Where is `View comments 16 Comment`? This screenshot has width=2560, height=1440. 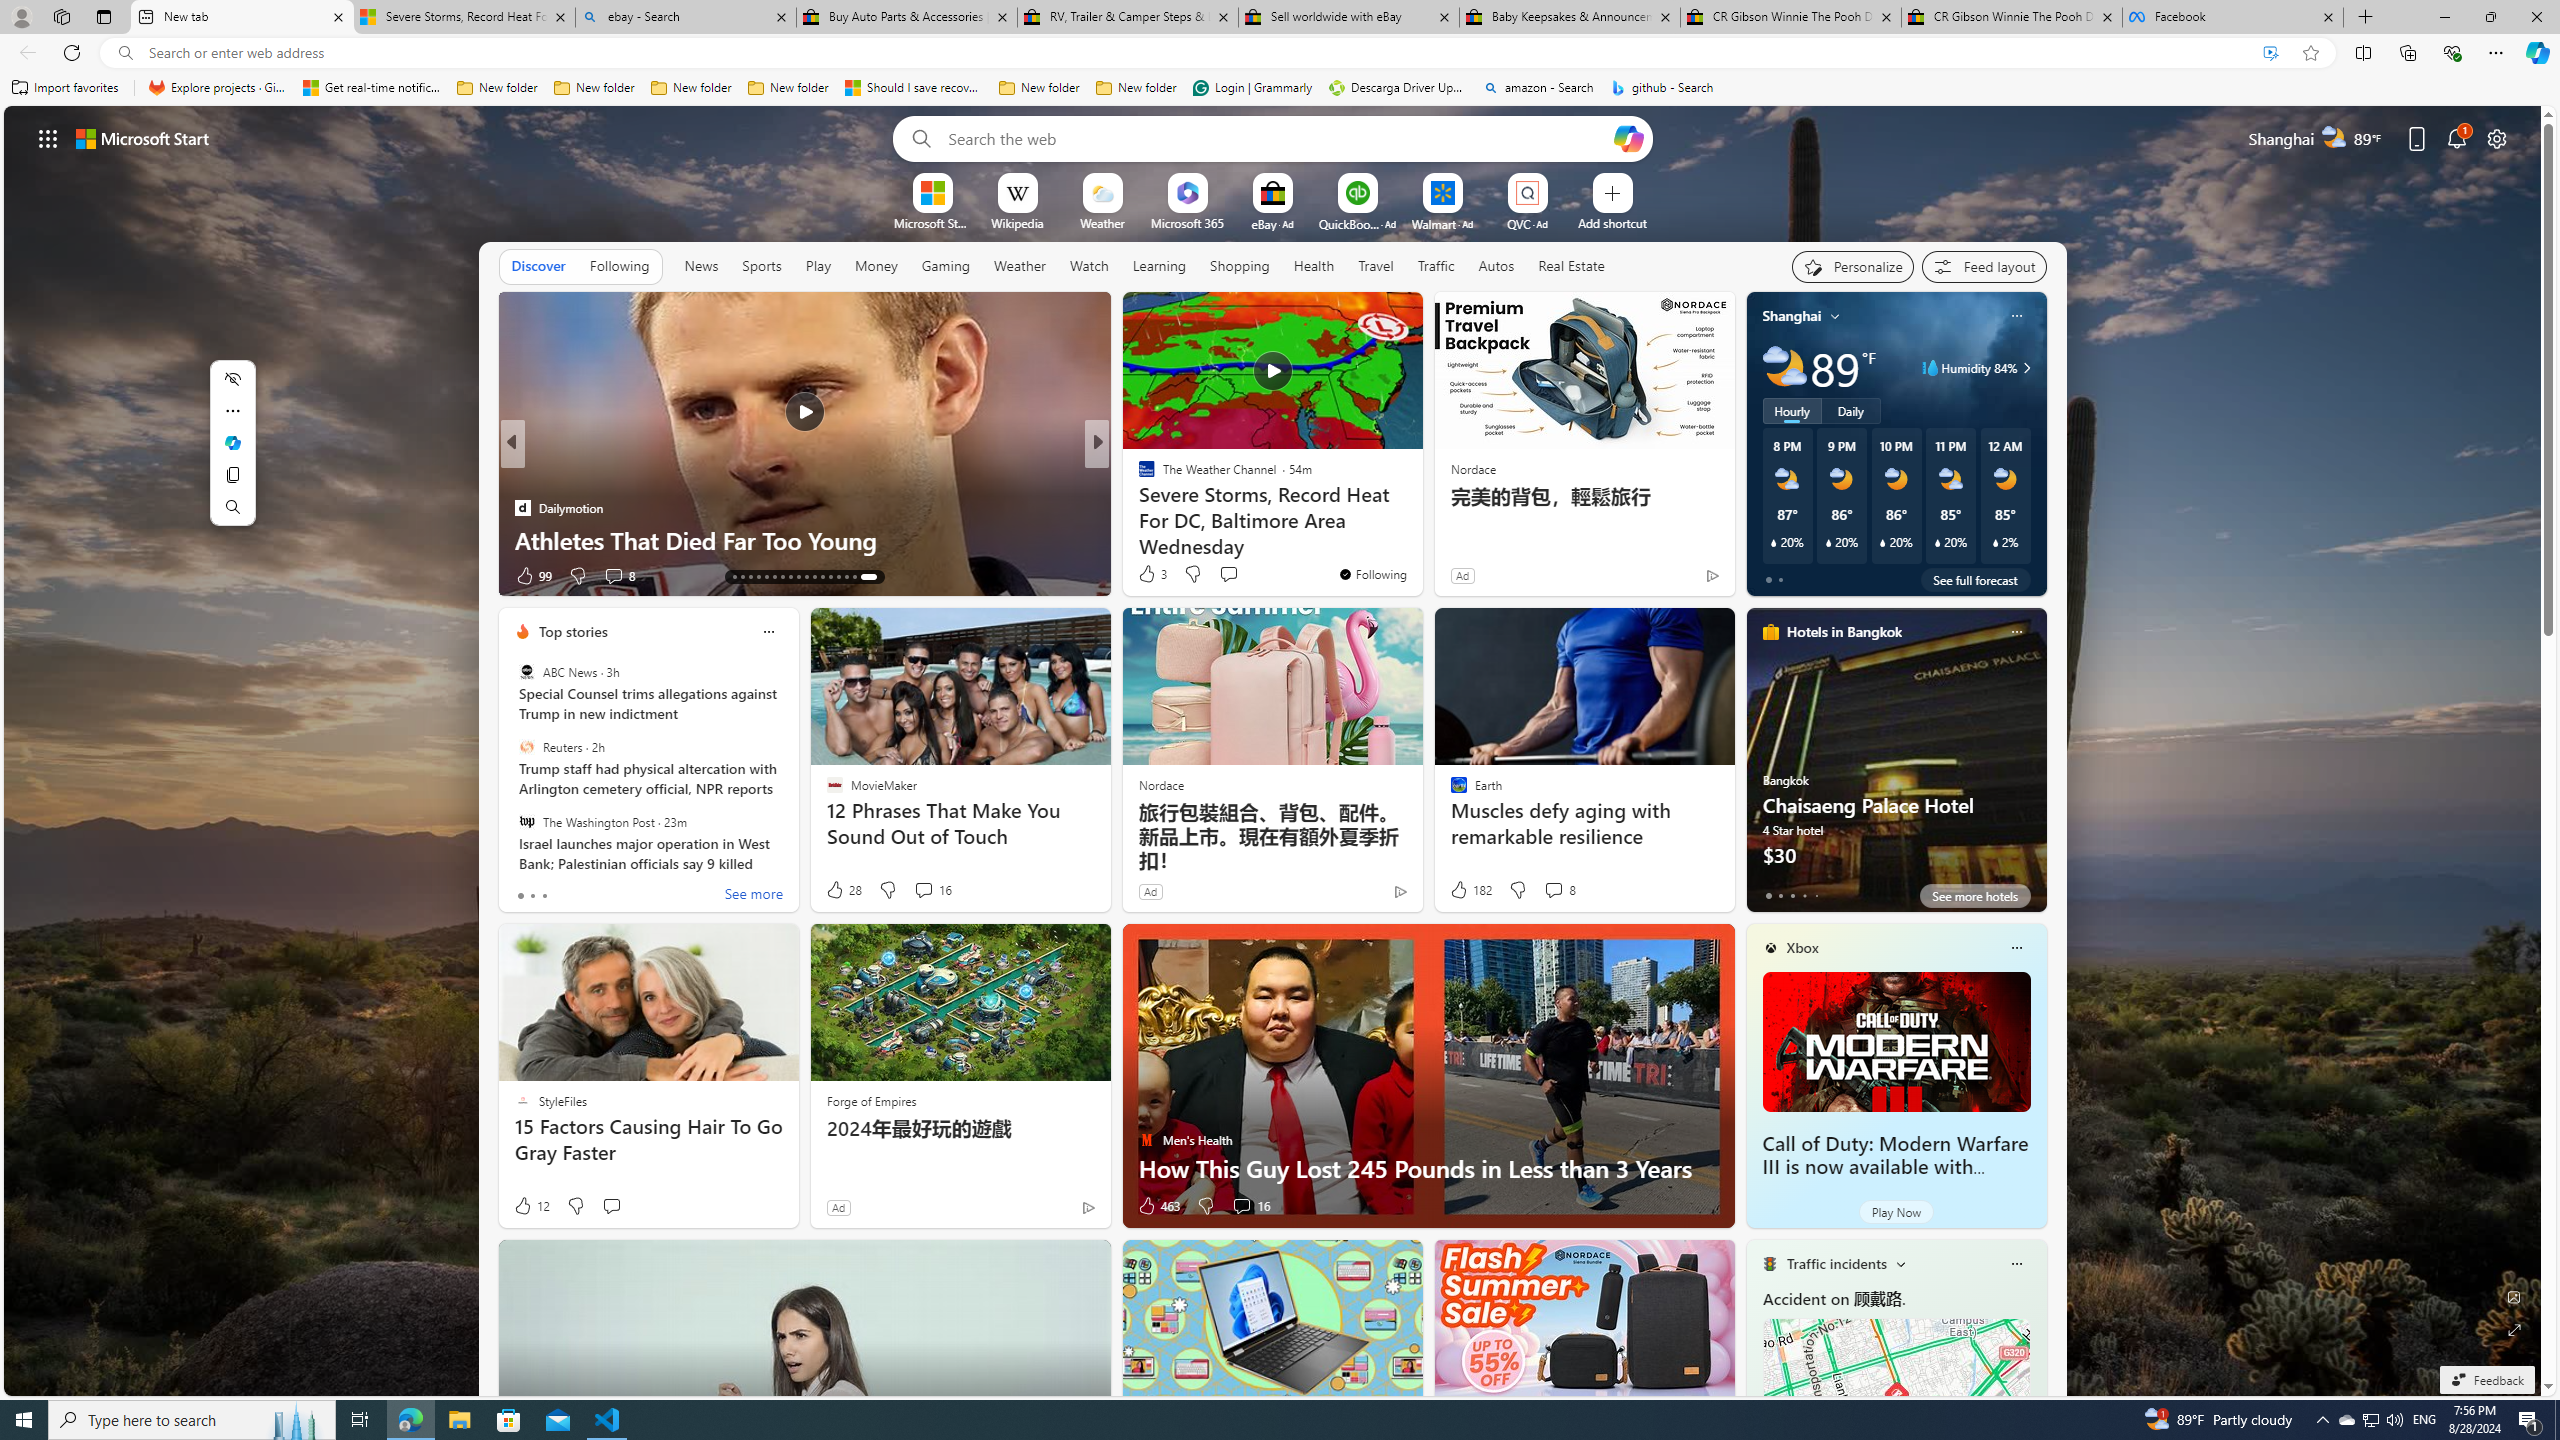 View comments 16 Comment is located at coordinates (1250, 1206).